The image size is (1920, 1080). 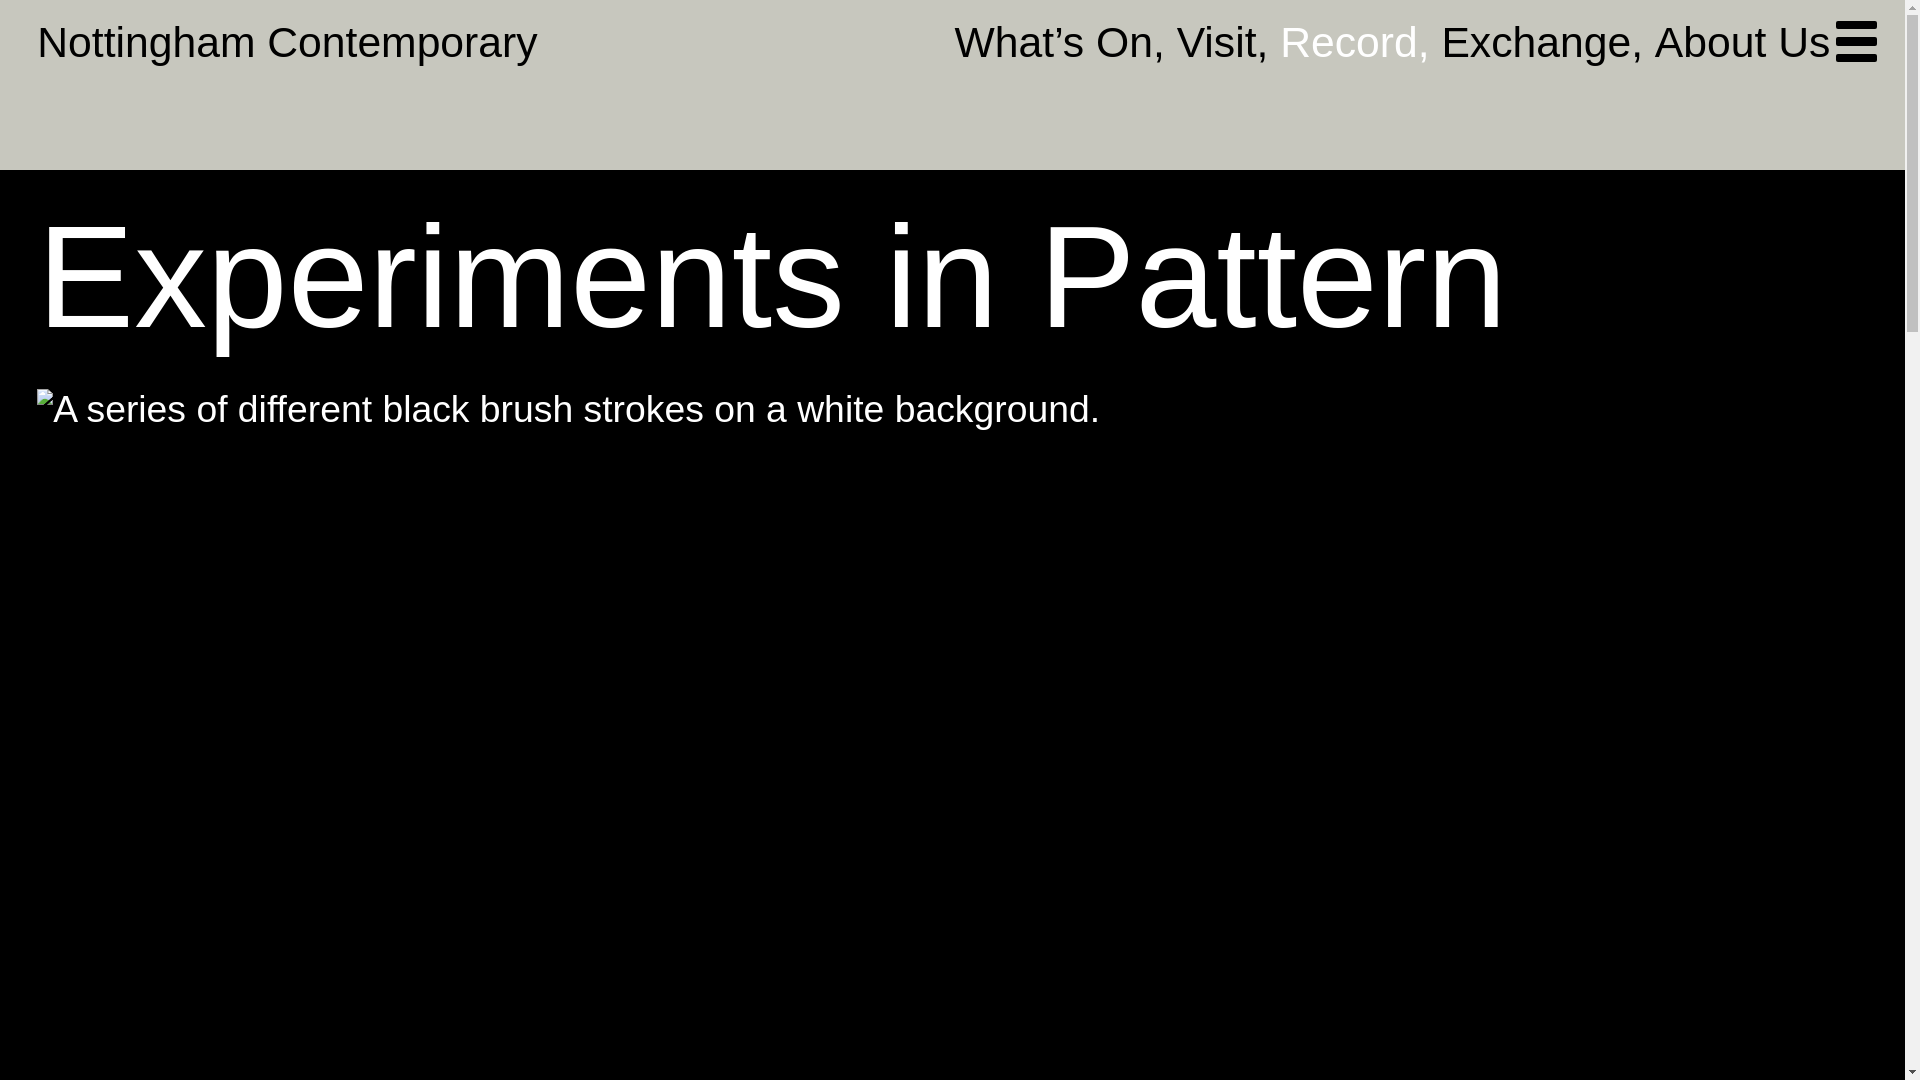 I want to click on Visit, , so click(x=1228, y=42).